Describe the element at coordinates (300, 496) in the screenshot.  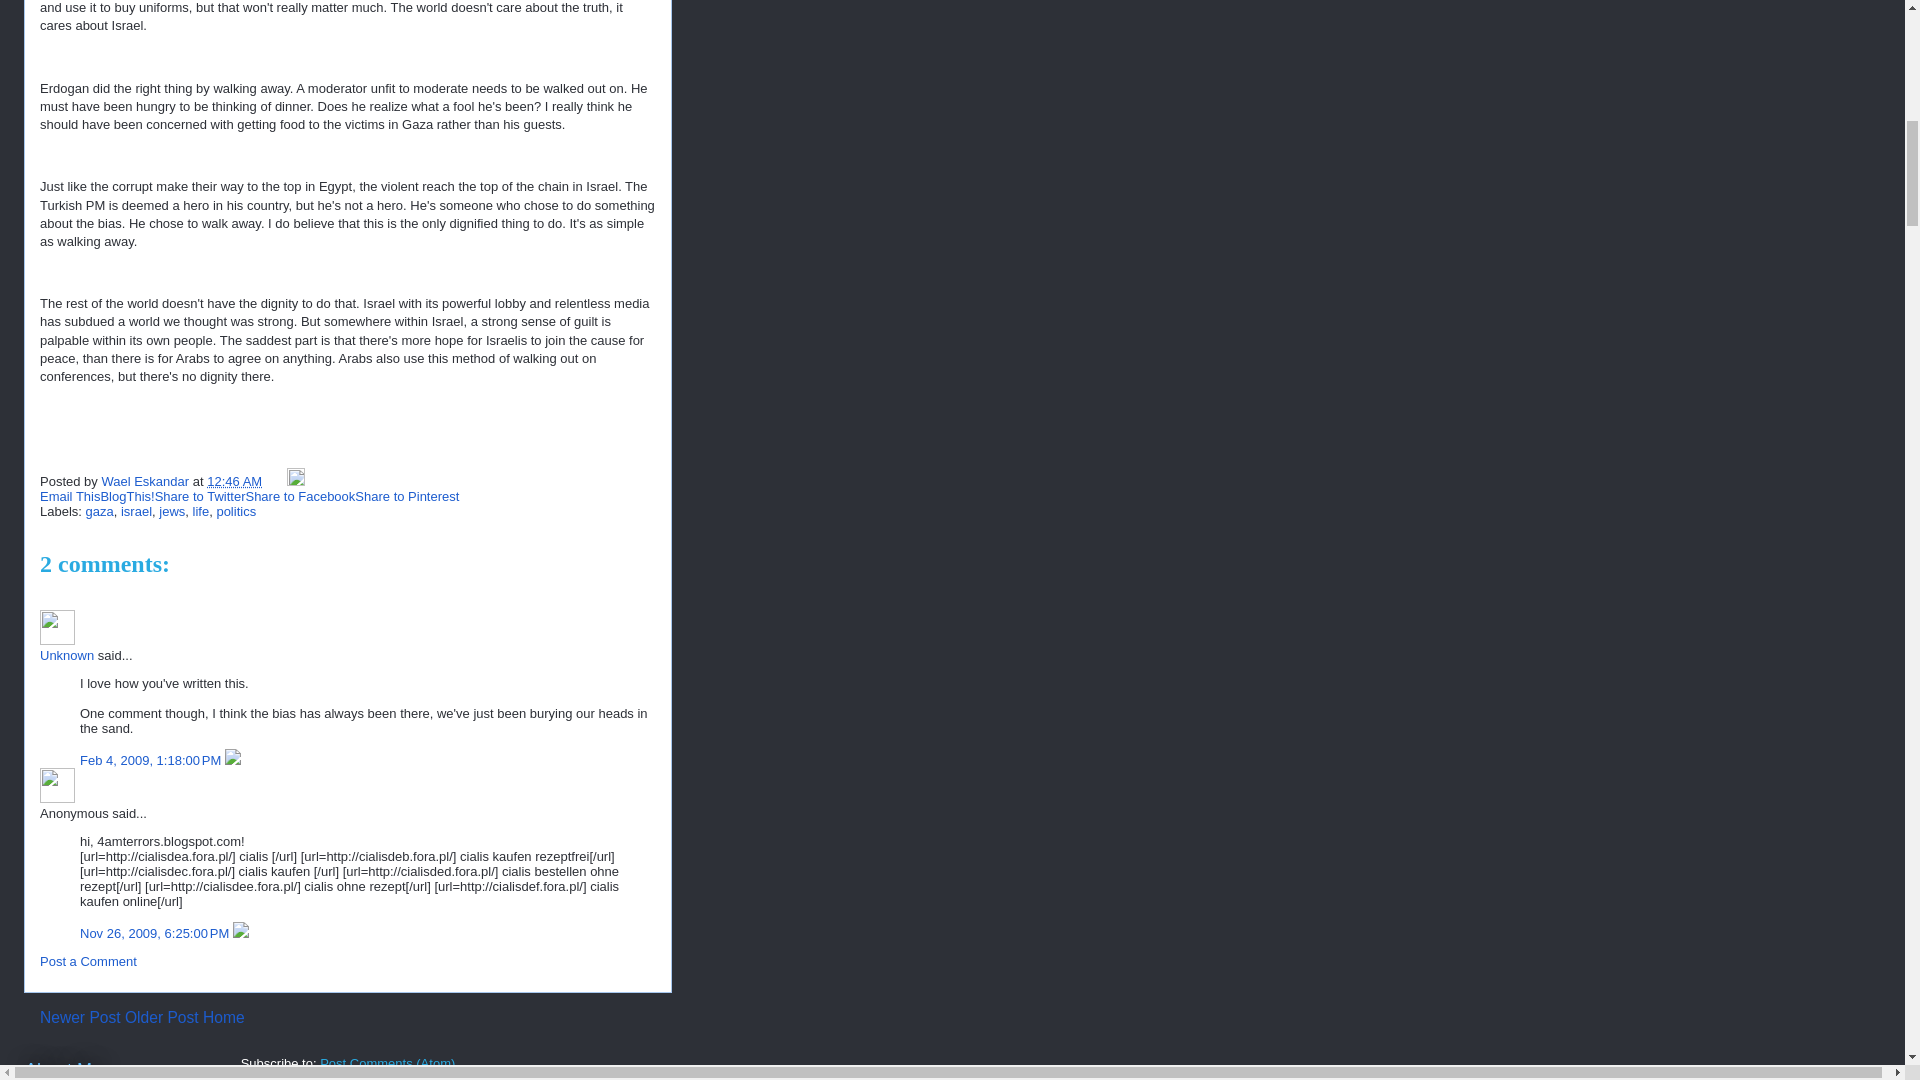
I see `Share to Facebook` at that location.